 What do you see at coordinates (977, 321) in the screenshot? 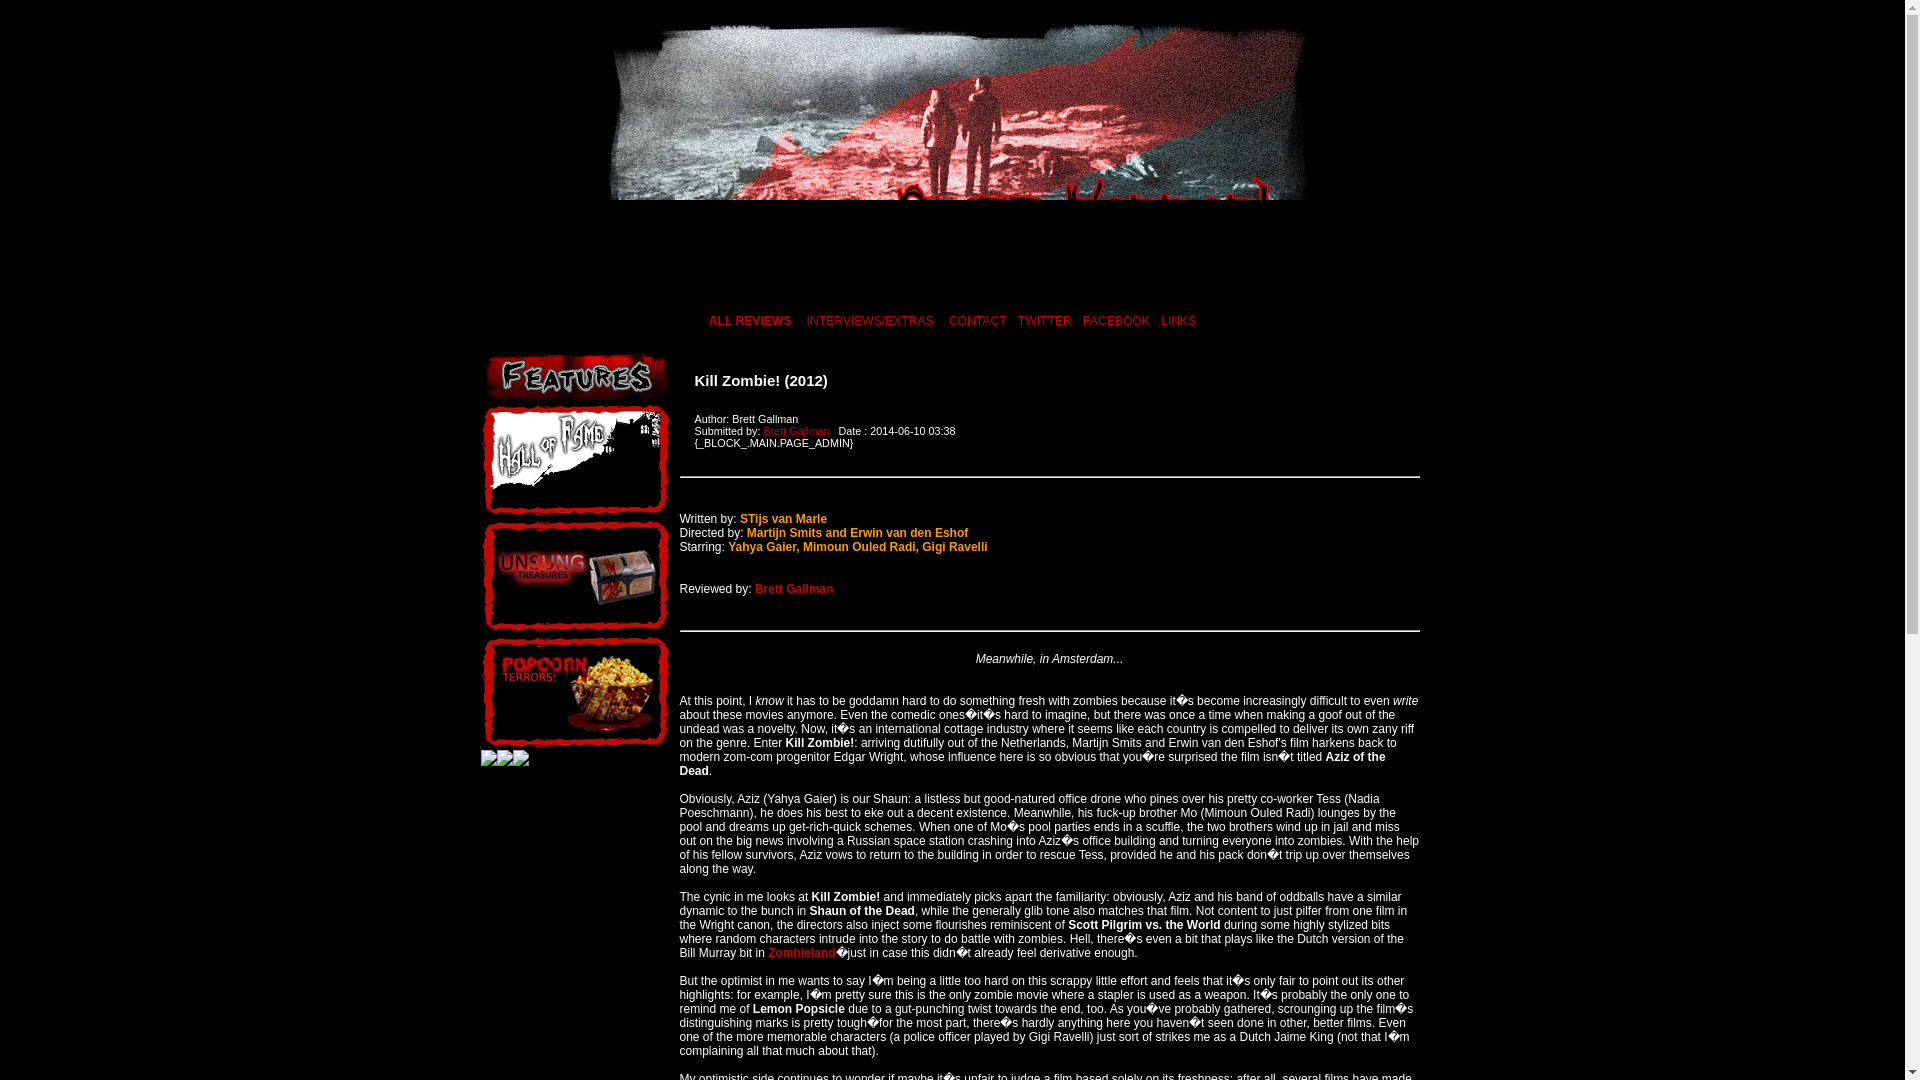
I see `CONTACT` at bounding box center [977, 321].